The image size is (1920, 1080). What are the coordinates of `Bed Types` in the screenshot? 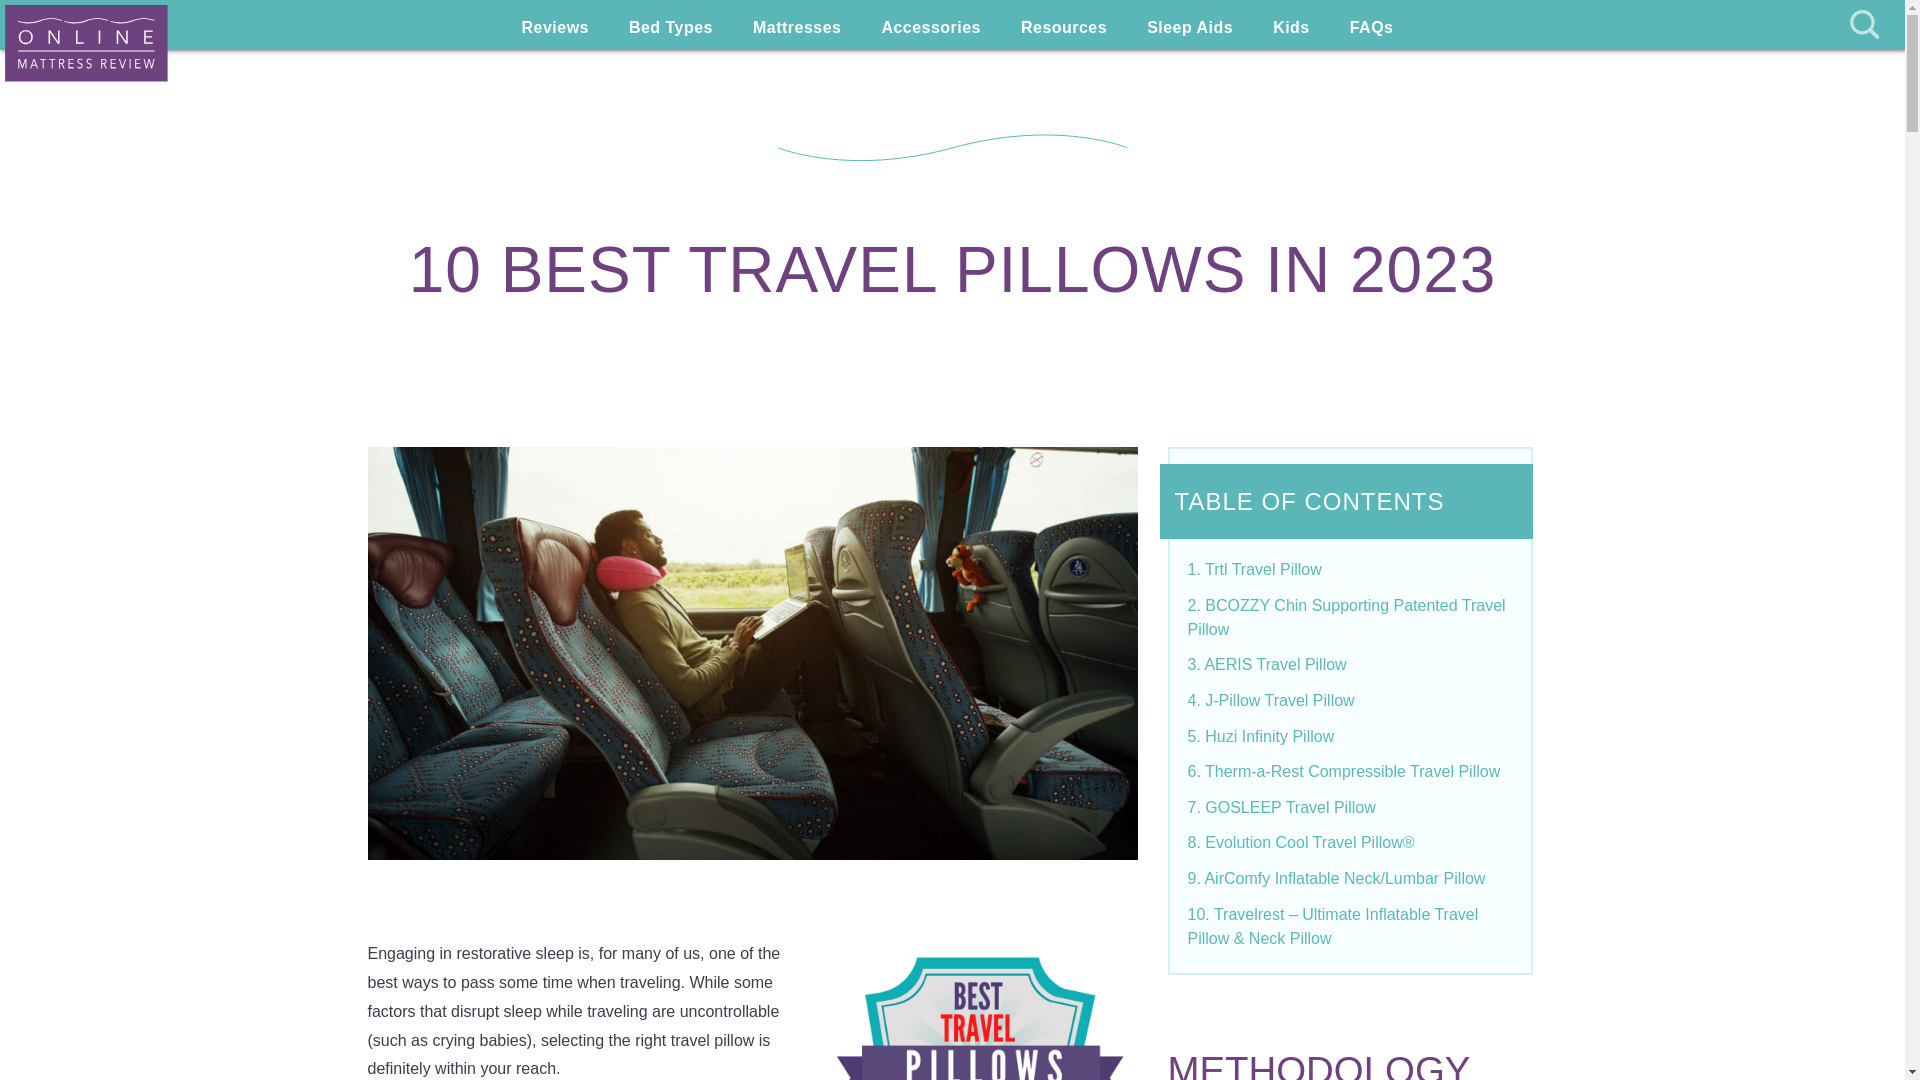 It's located at (670, 25).